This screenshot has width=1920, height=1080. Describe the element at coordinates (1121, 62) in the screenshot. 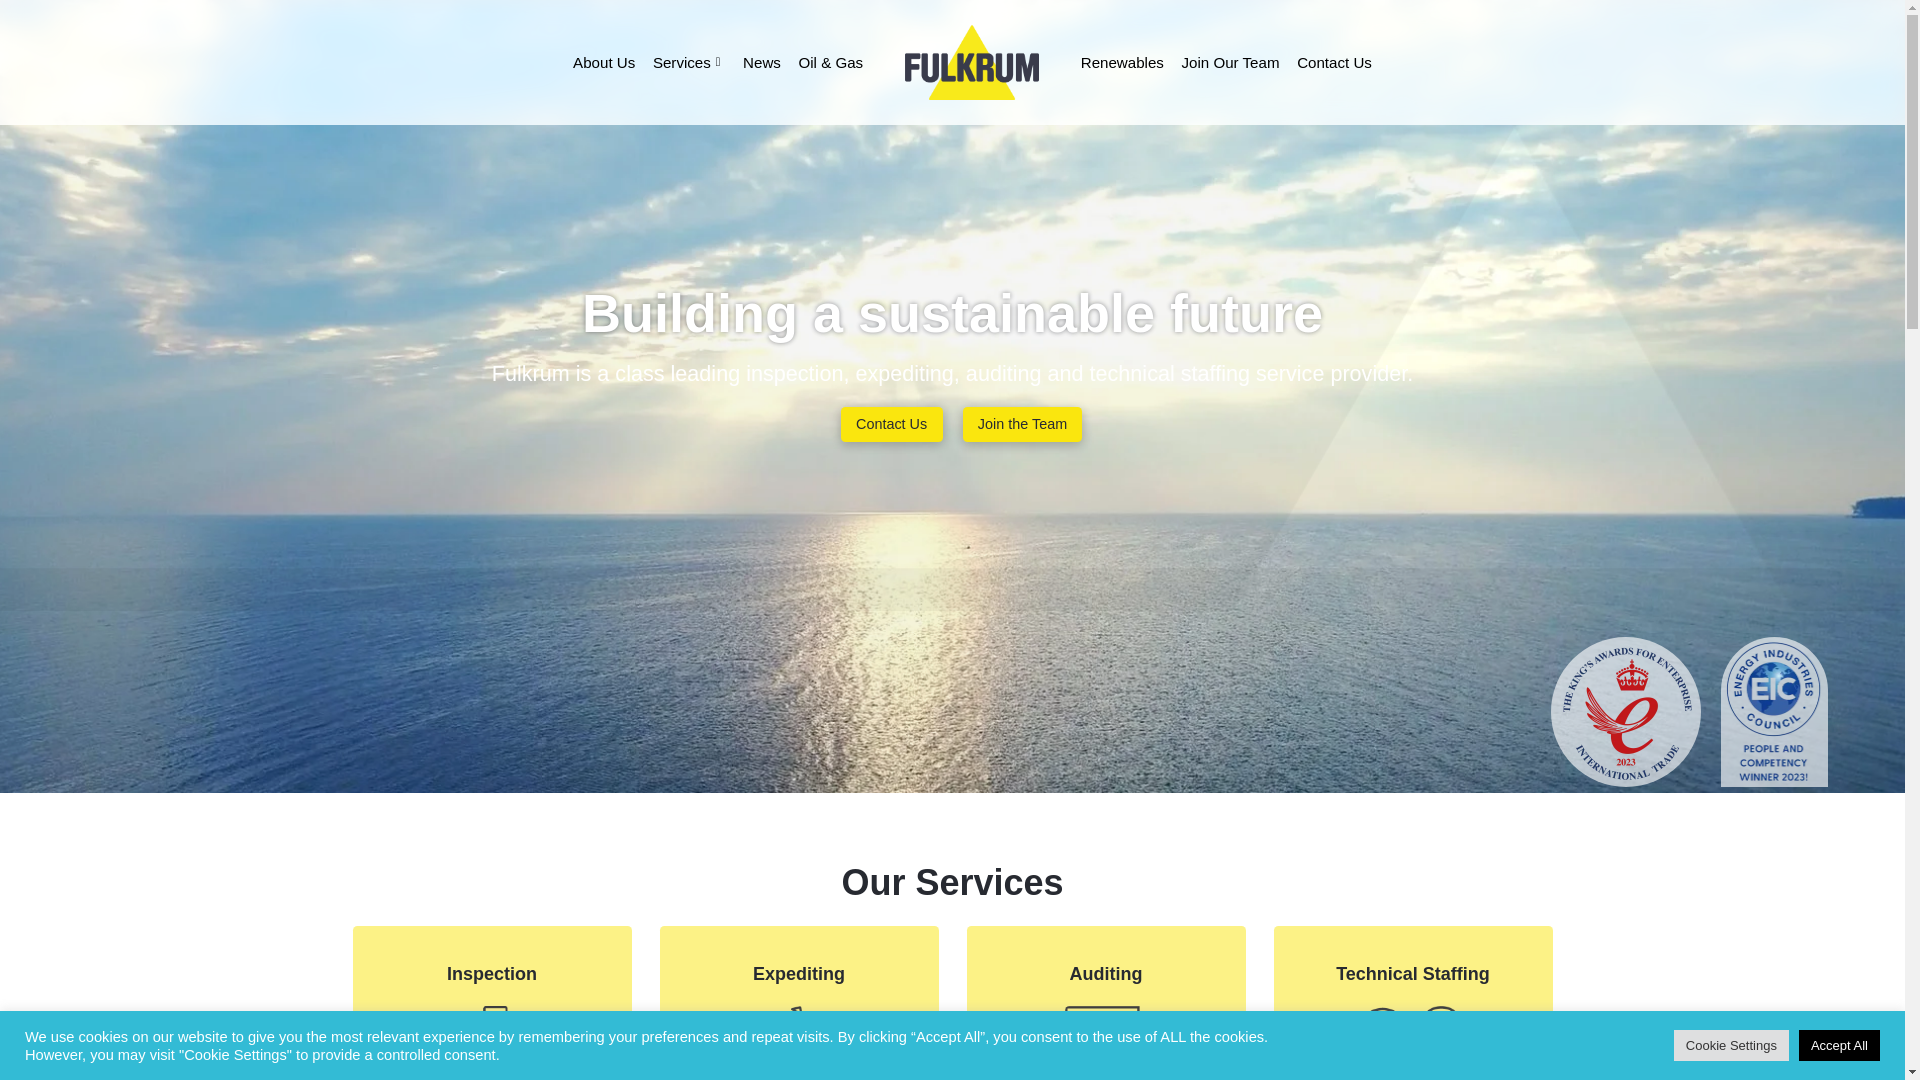

I see `Renewables` at that location.